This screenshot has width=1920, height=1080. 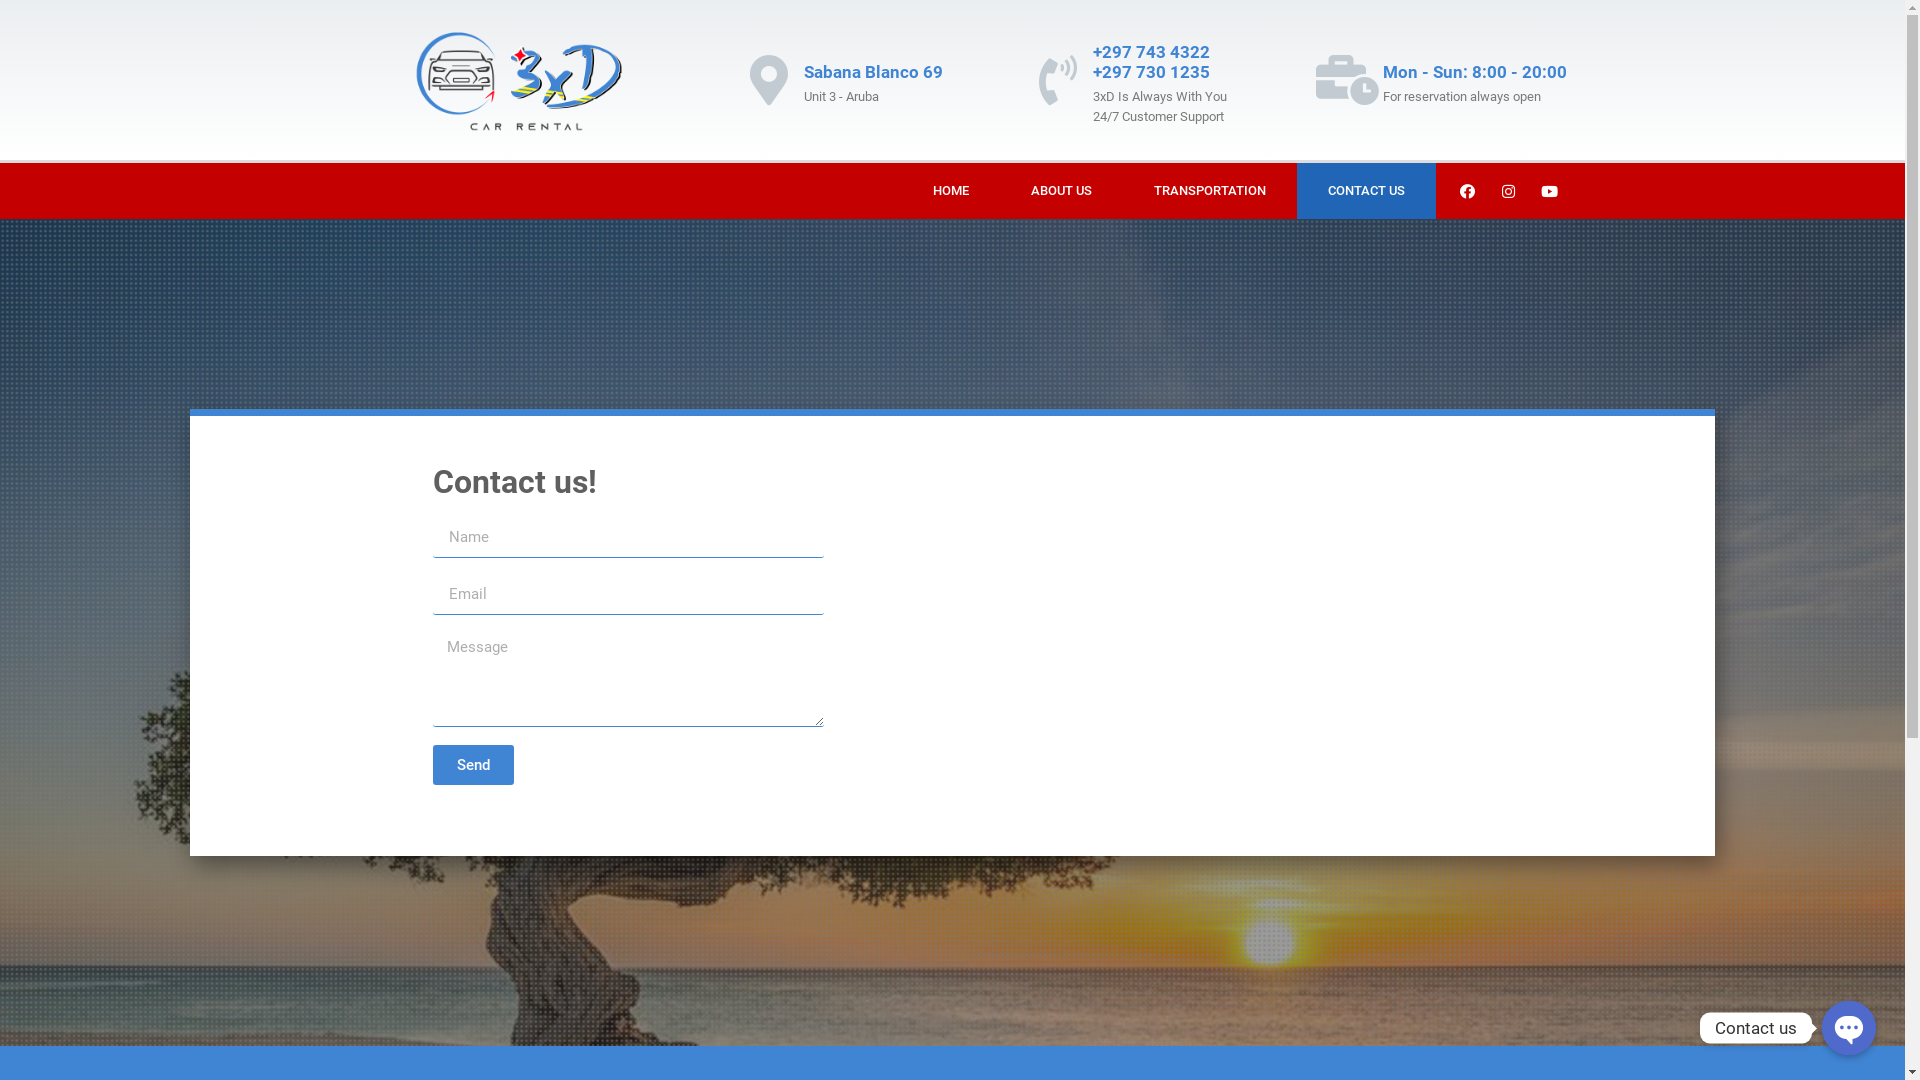 I want to click on Send, so click(x=472, y=765).